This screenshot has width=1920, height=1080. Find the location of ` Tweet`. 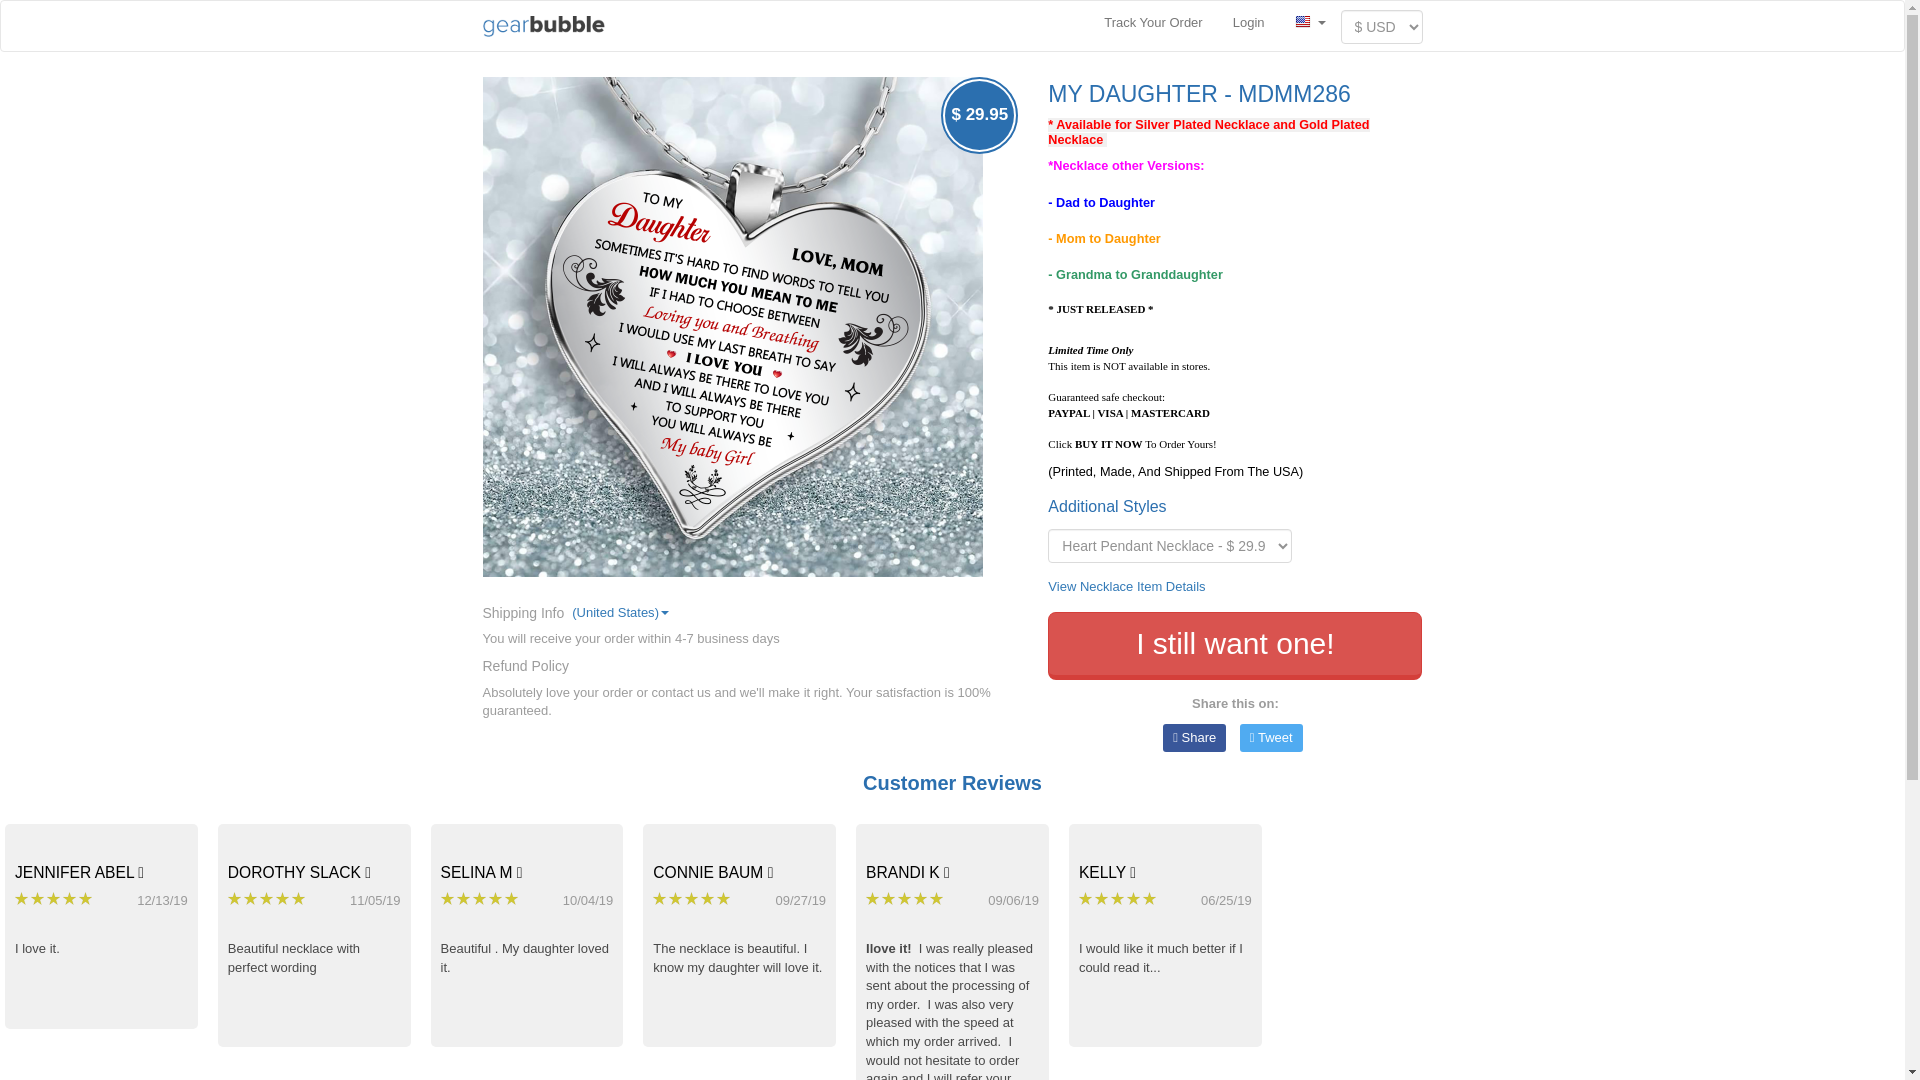

 Tweet is located at coordinates (1272, 738).